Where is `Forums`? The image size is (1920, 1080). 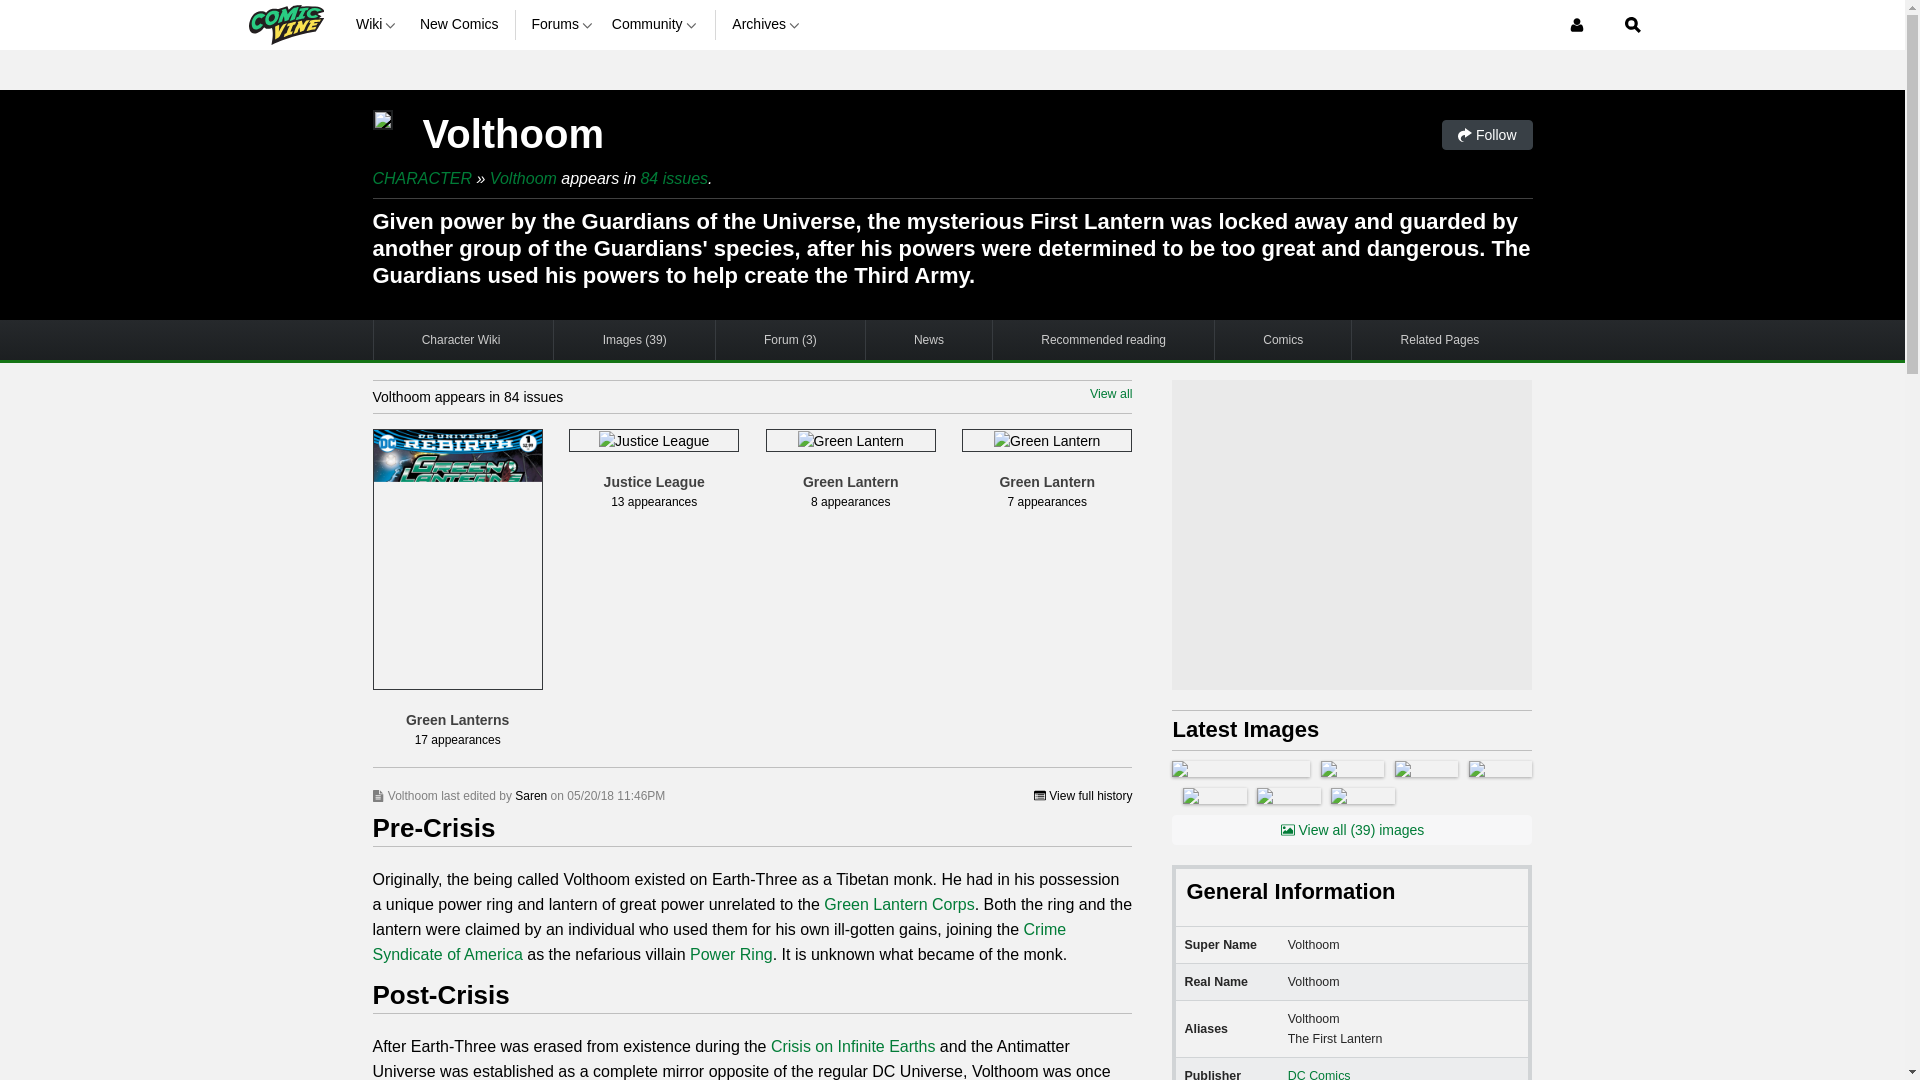
Forums is located at coordinates (563, 24).